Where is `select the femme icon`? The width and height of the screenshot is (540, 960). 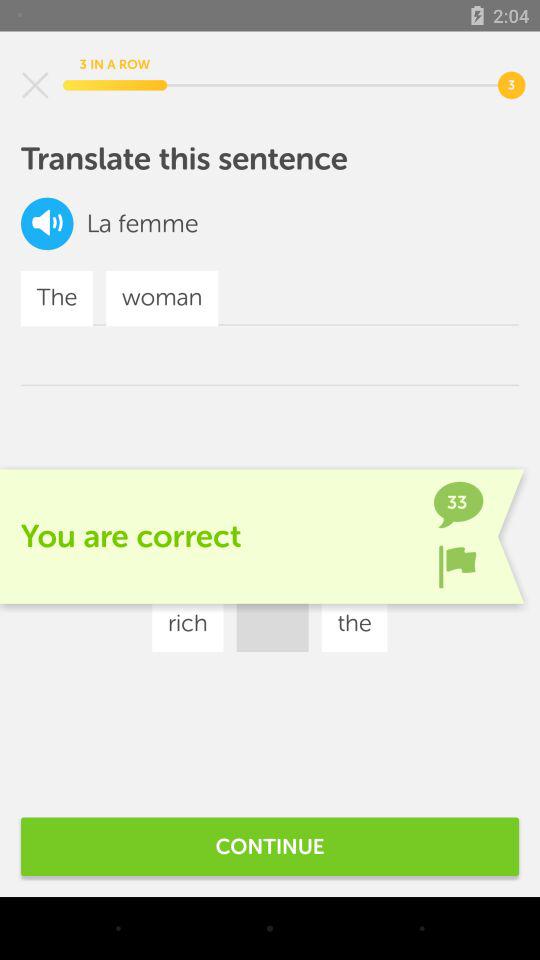 select the femme icon is located at coordinates (158, 224).